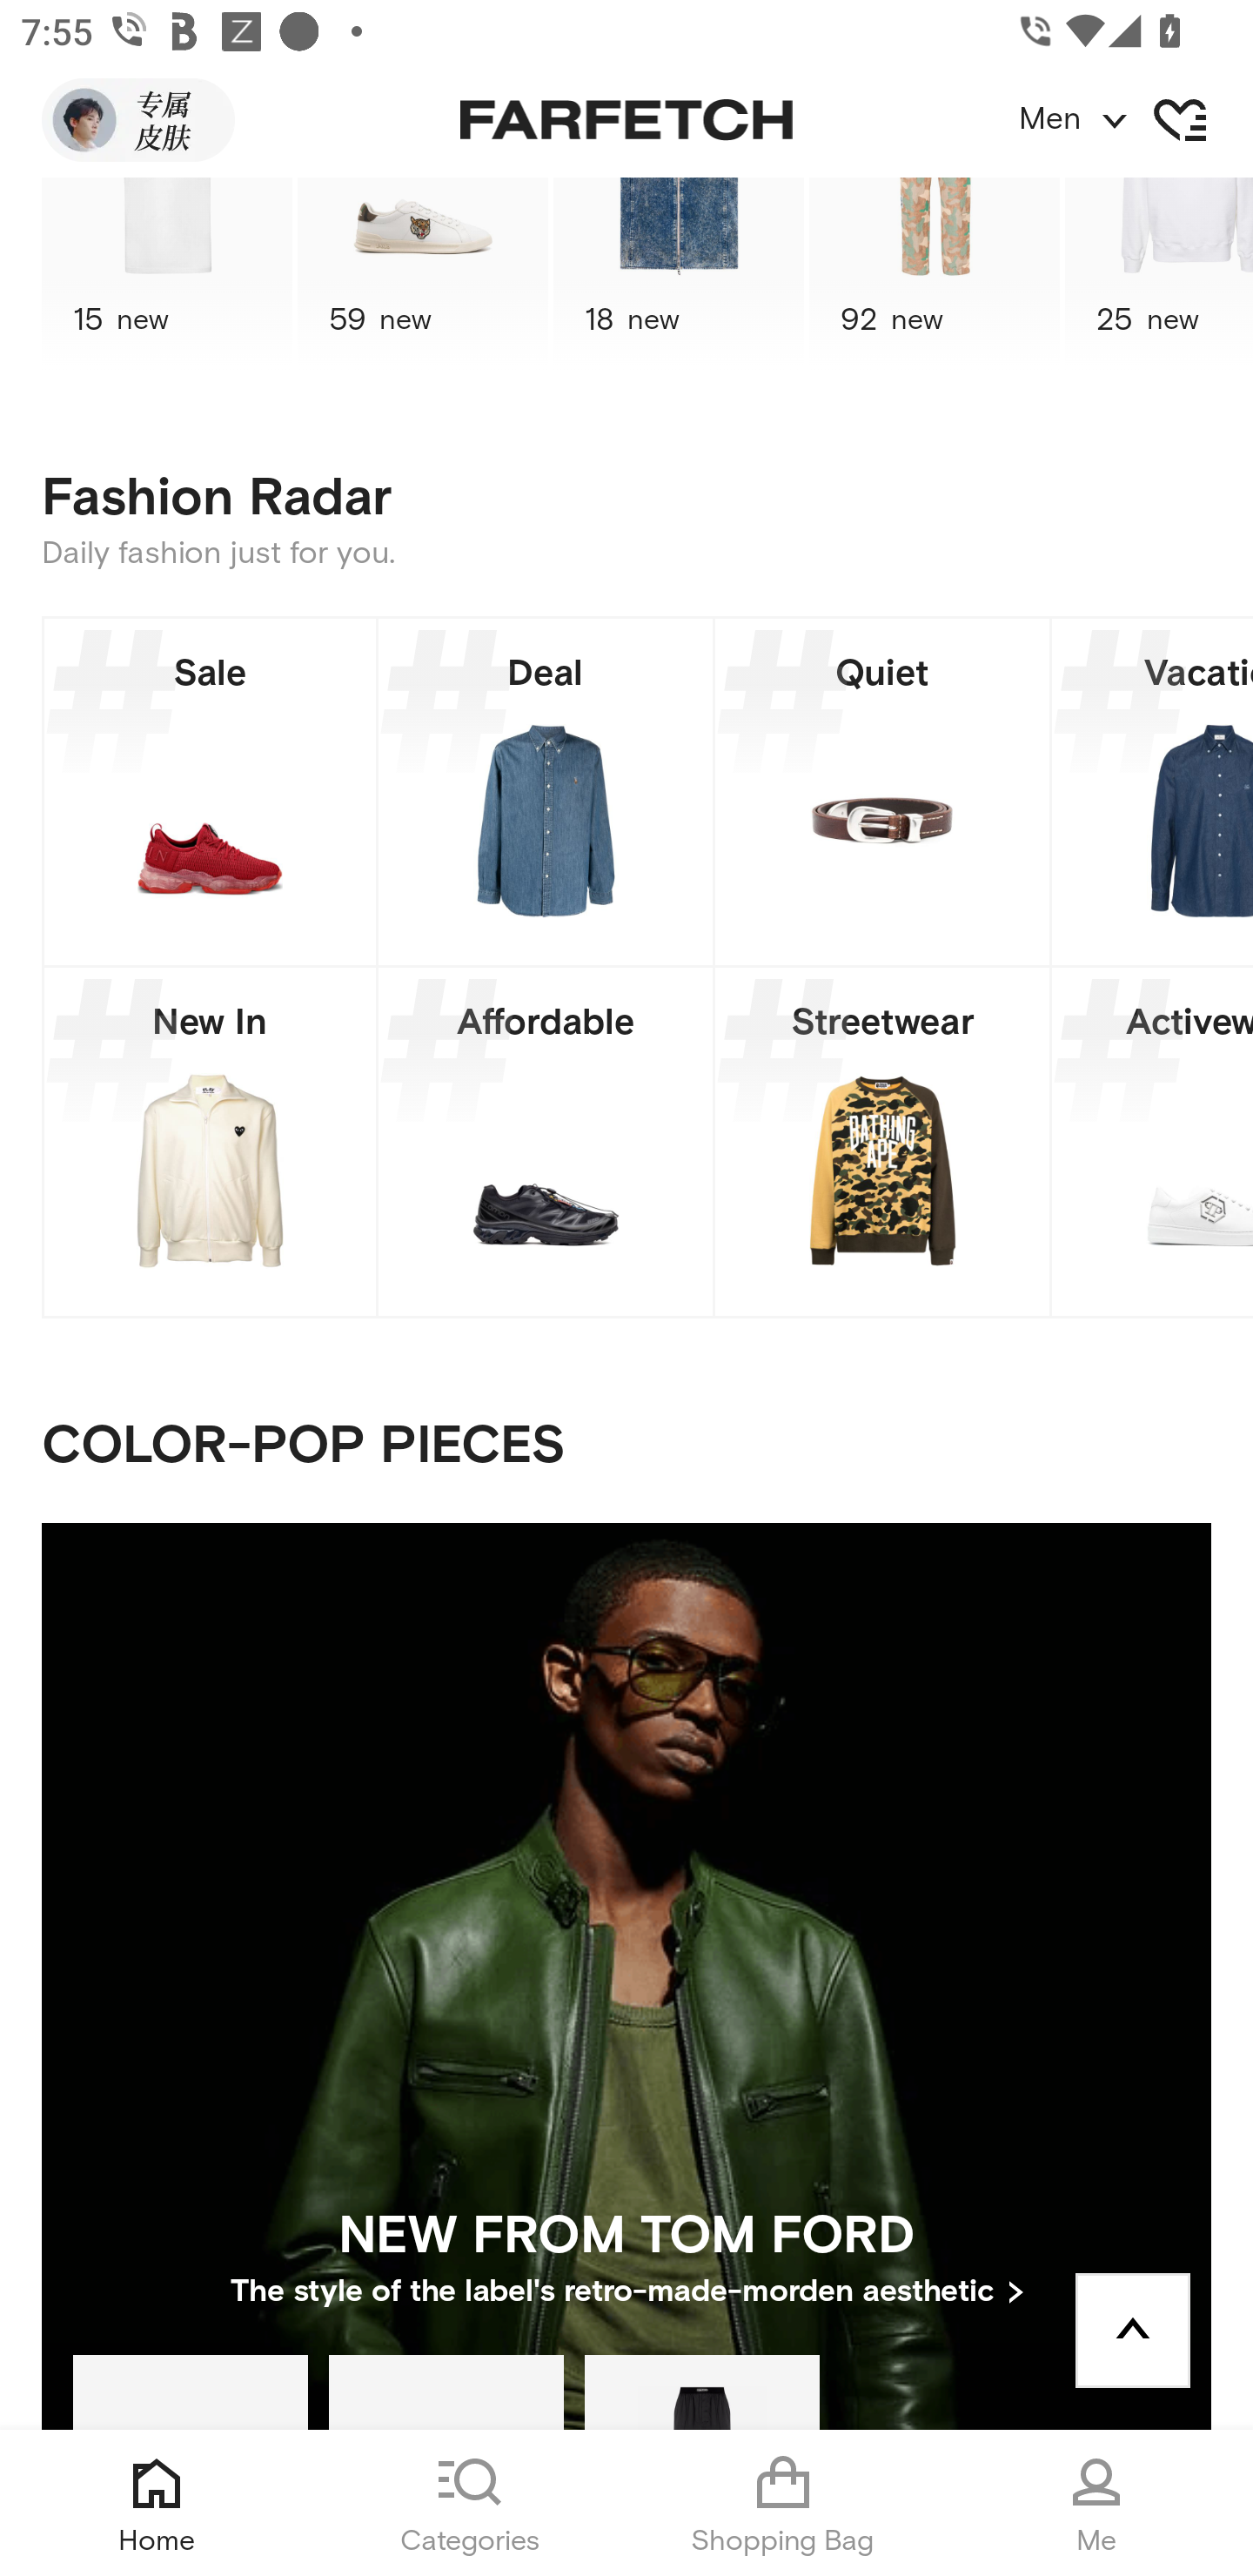 The height and width of the screenshot is (2576, 1253). What do you see at coordinates (210, 792) in the screenshot?
I see `Sale` at bounding box center [210, 792].